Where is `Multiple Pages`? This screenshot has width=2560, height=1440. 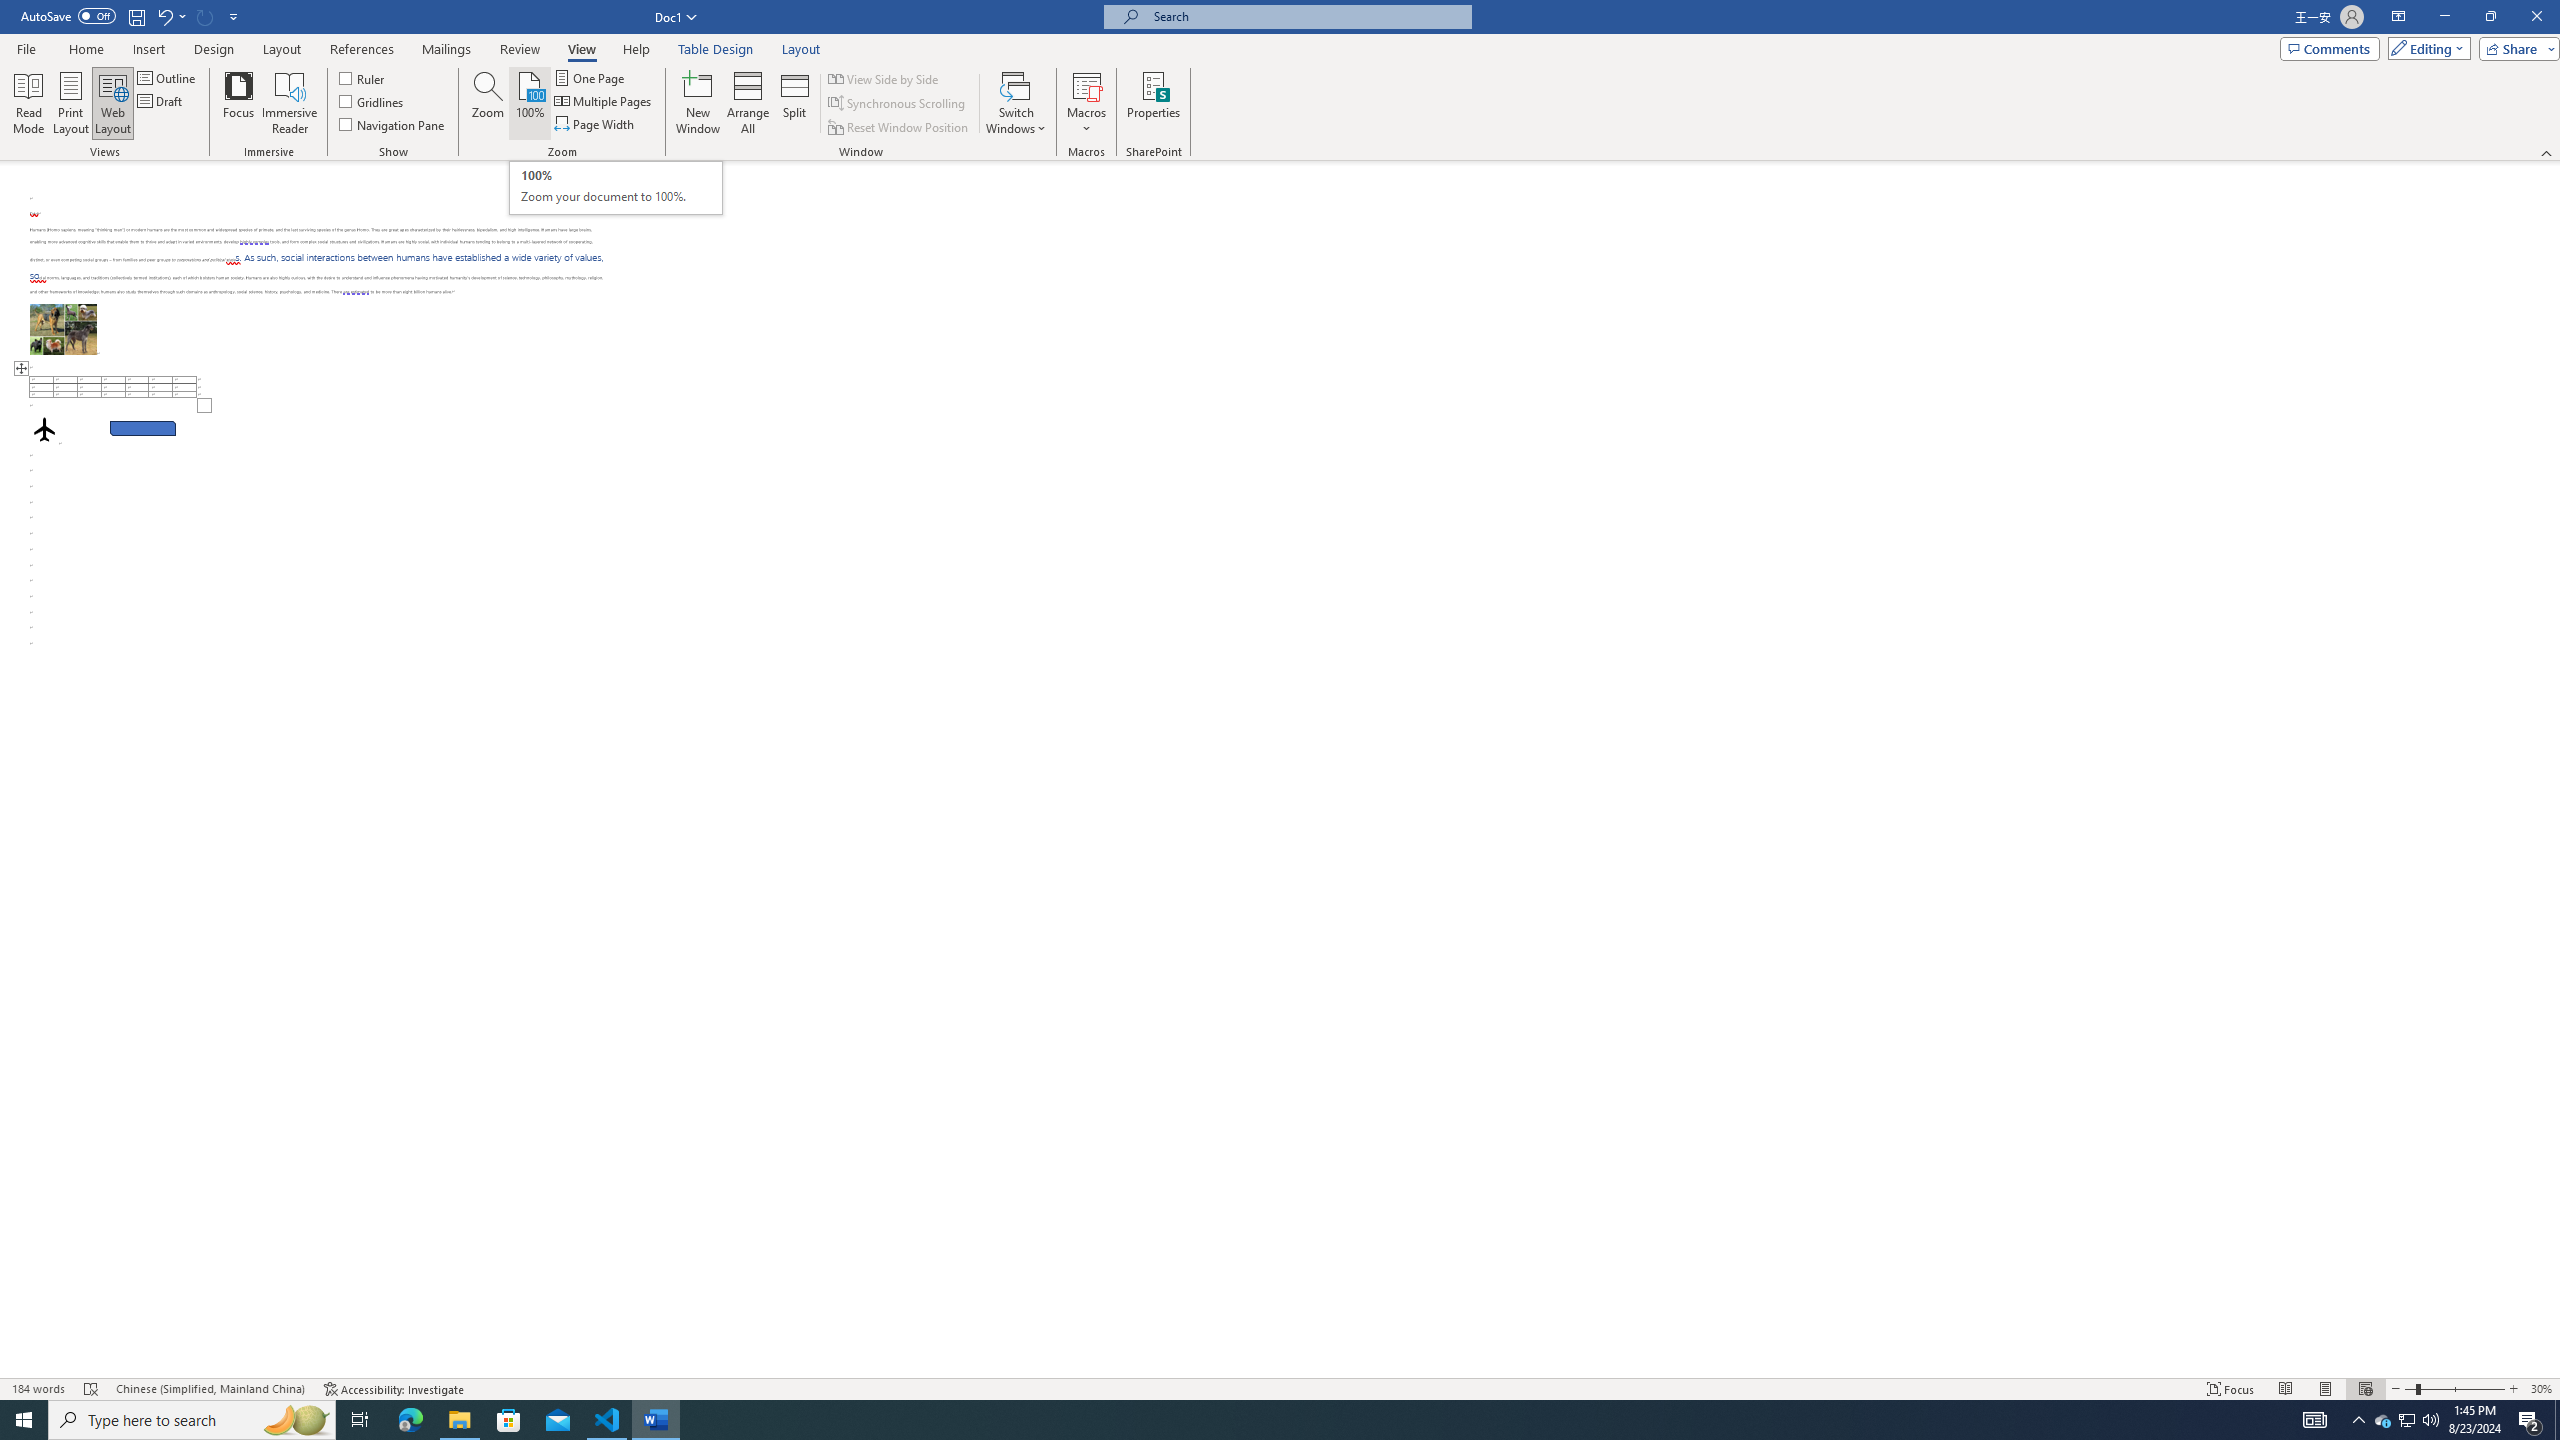
Multiple Pages is located at coordinates (604, 100).